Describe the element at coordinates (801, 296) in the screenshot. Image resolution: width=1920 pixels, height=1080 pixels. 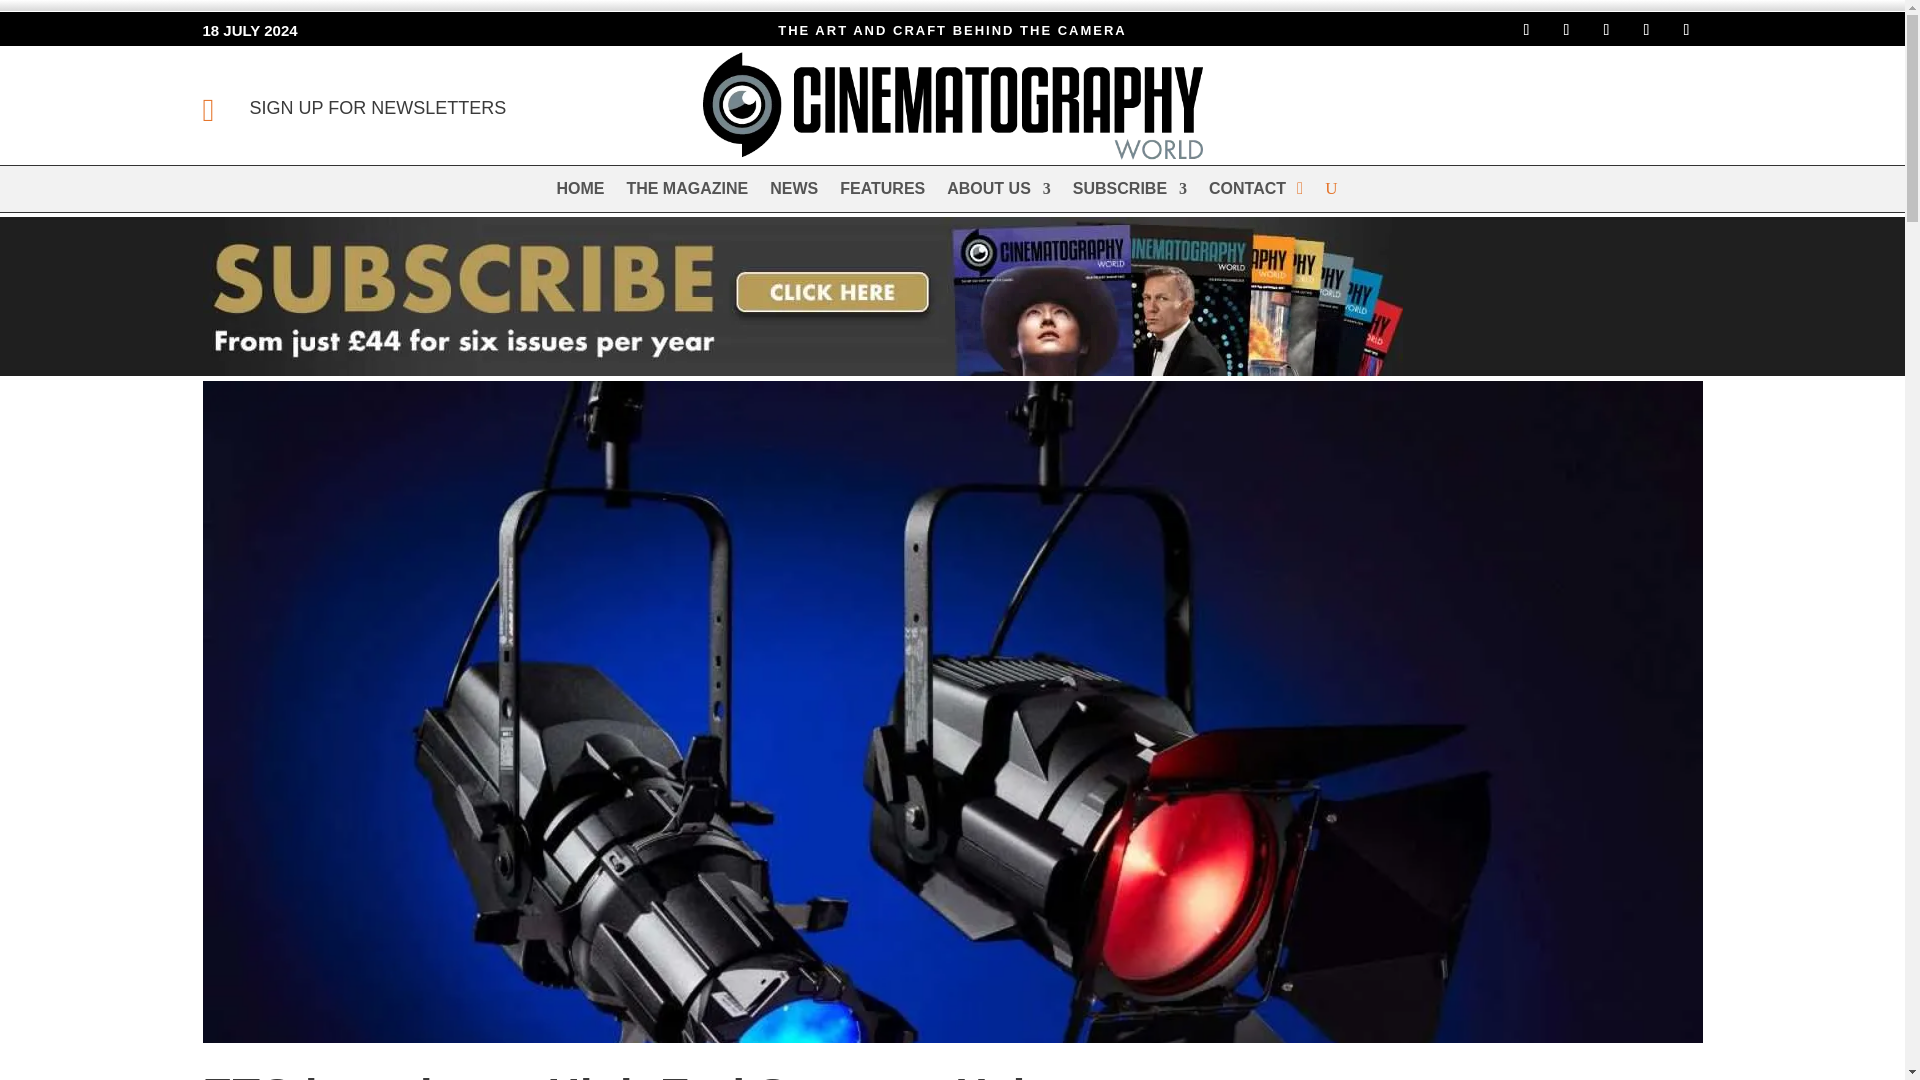
I see `BIG-HOME-SUB-AD` at that location.